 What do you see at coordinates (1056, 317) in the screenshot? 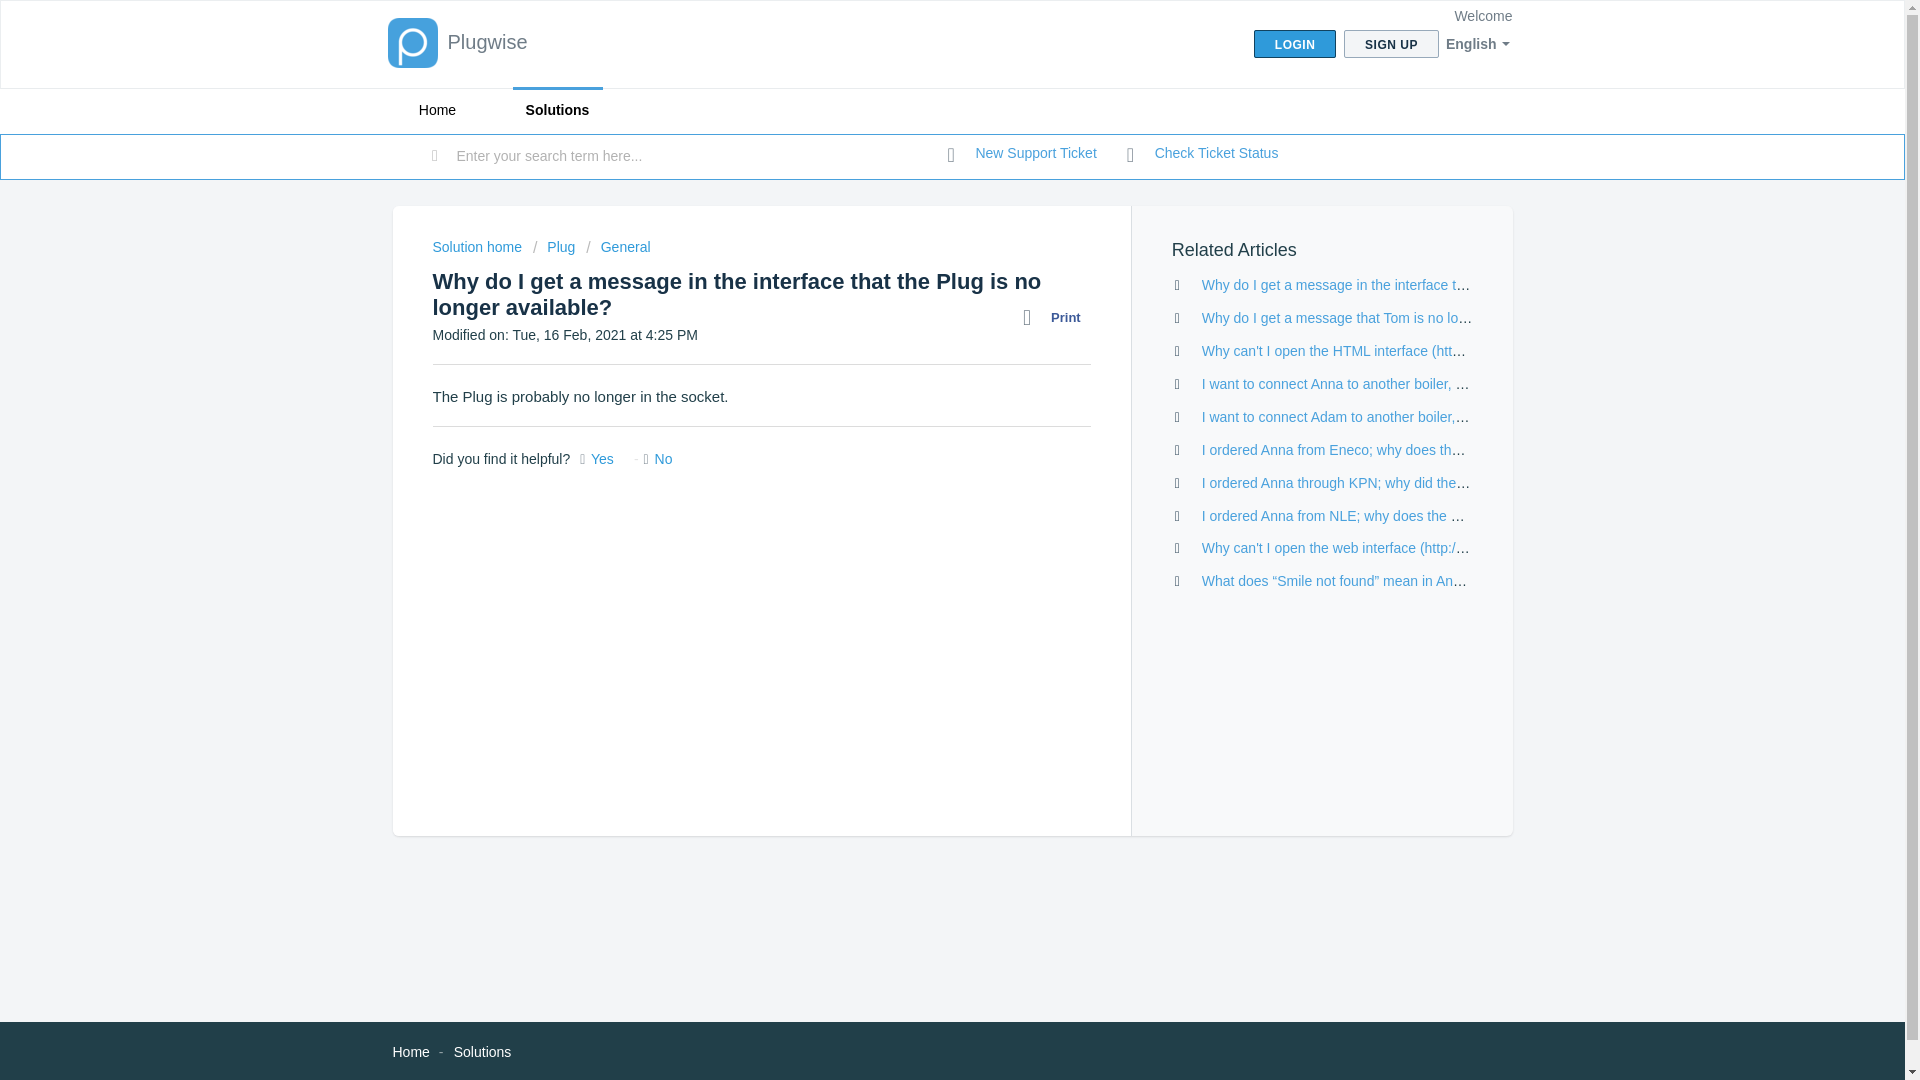
I see `Print` at bounding box center [1056, 317].